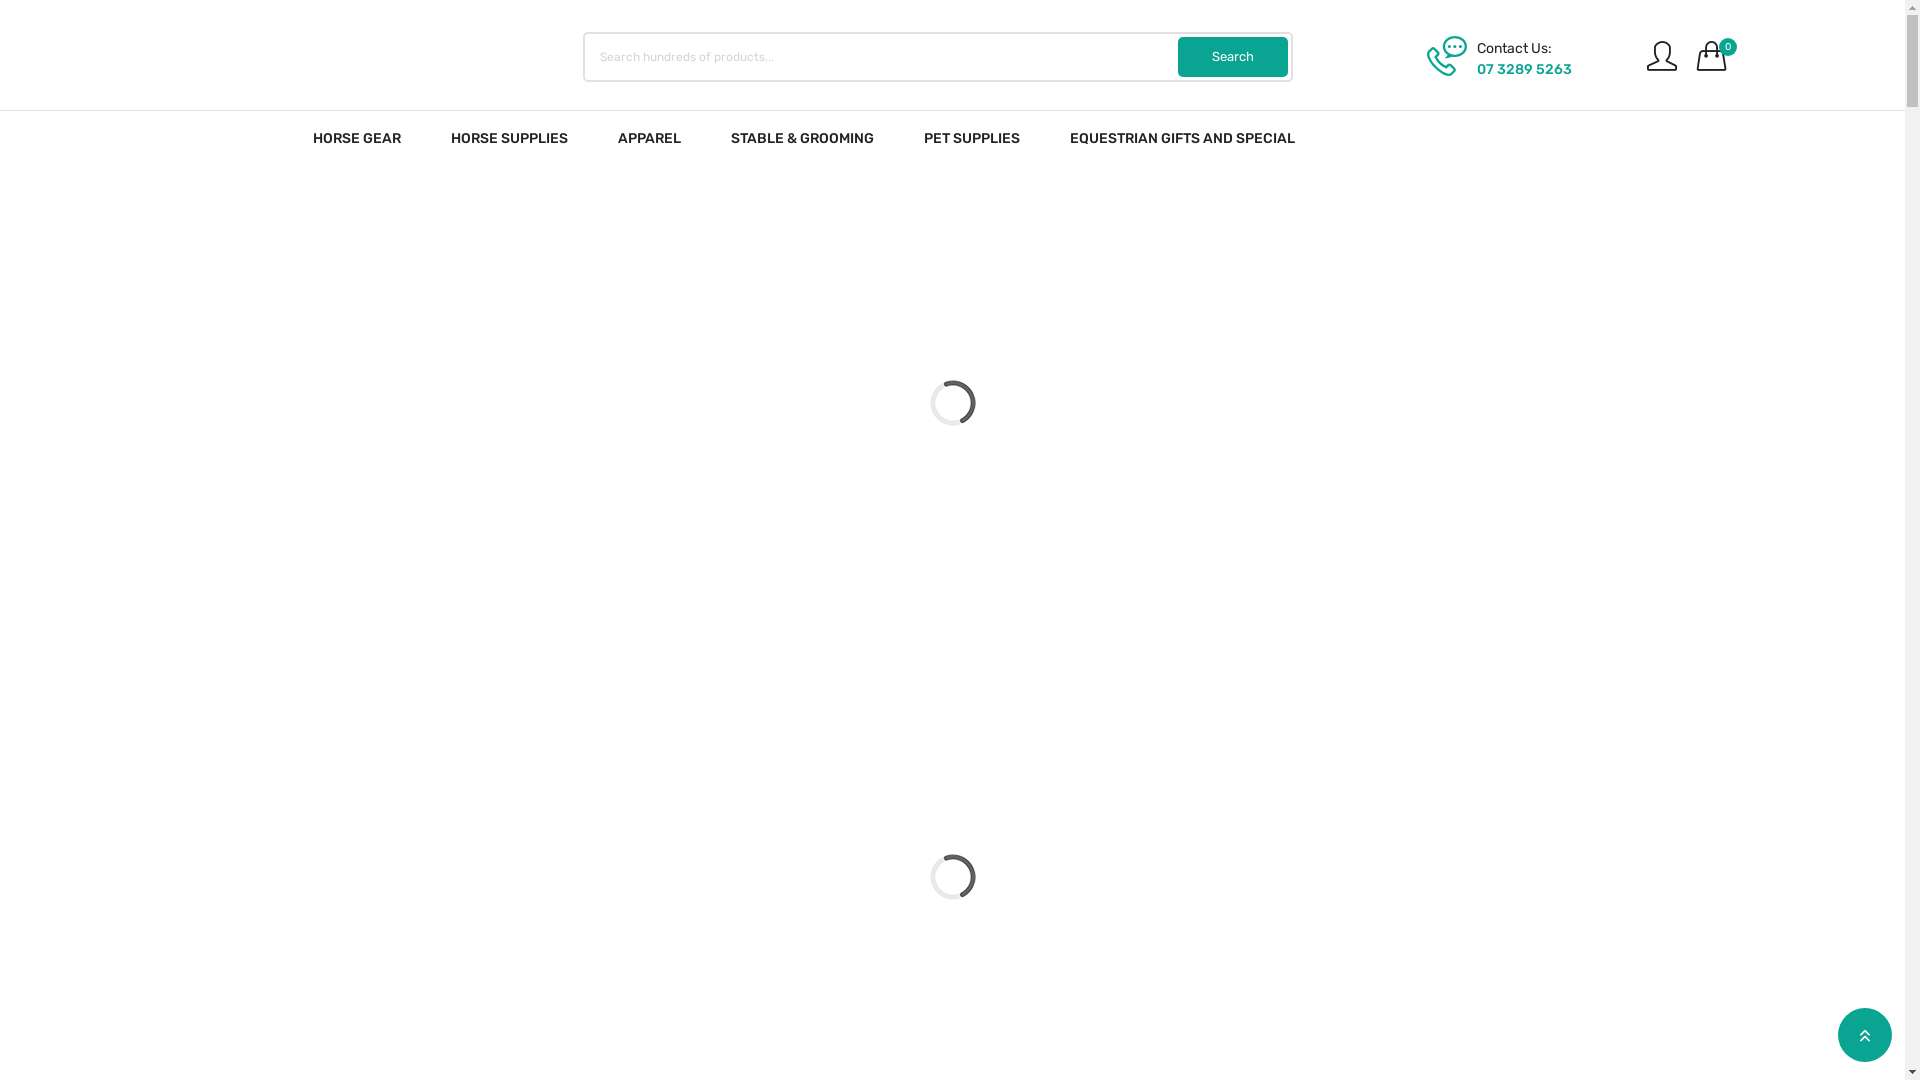 The image size is (1920, 1080). I want to click on APPAREL, so click(650, 138).